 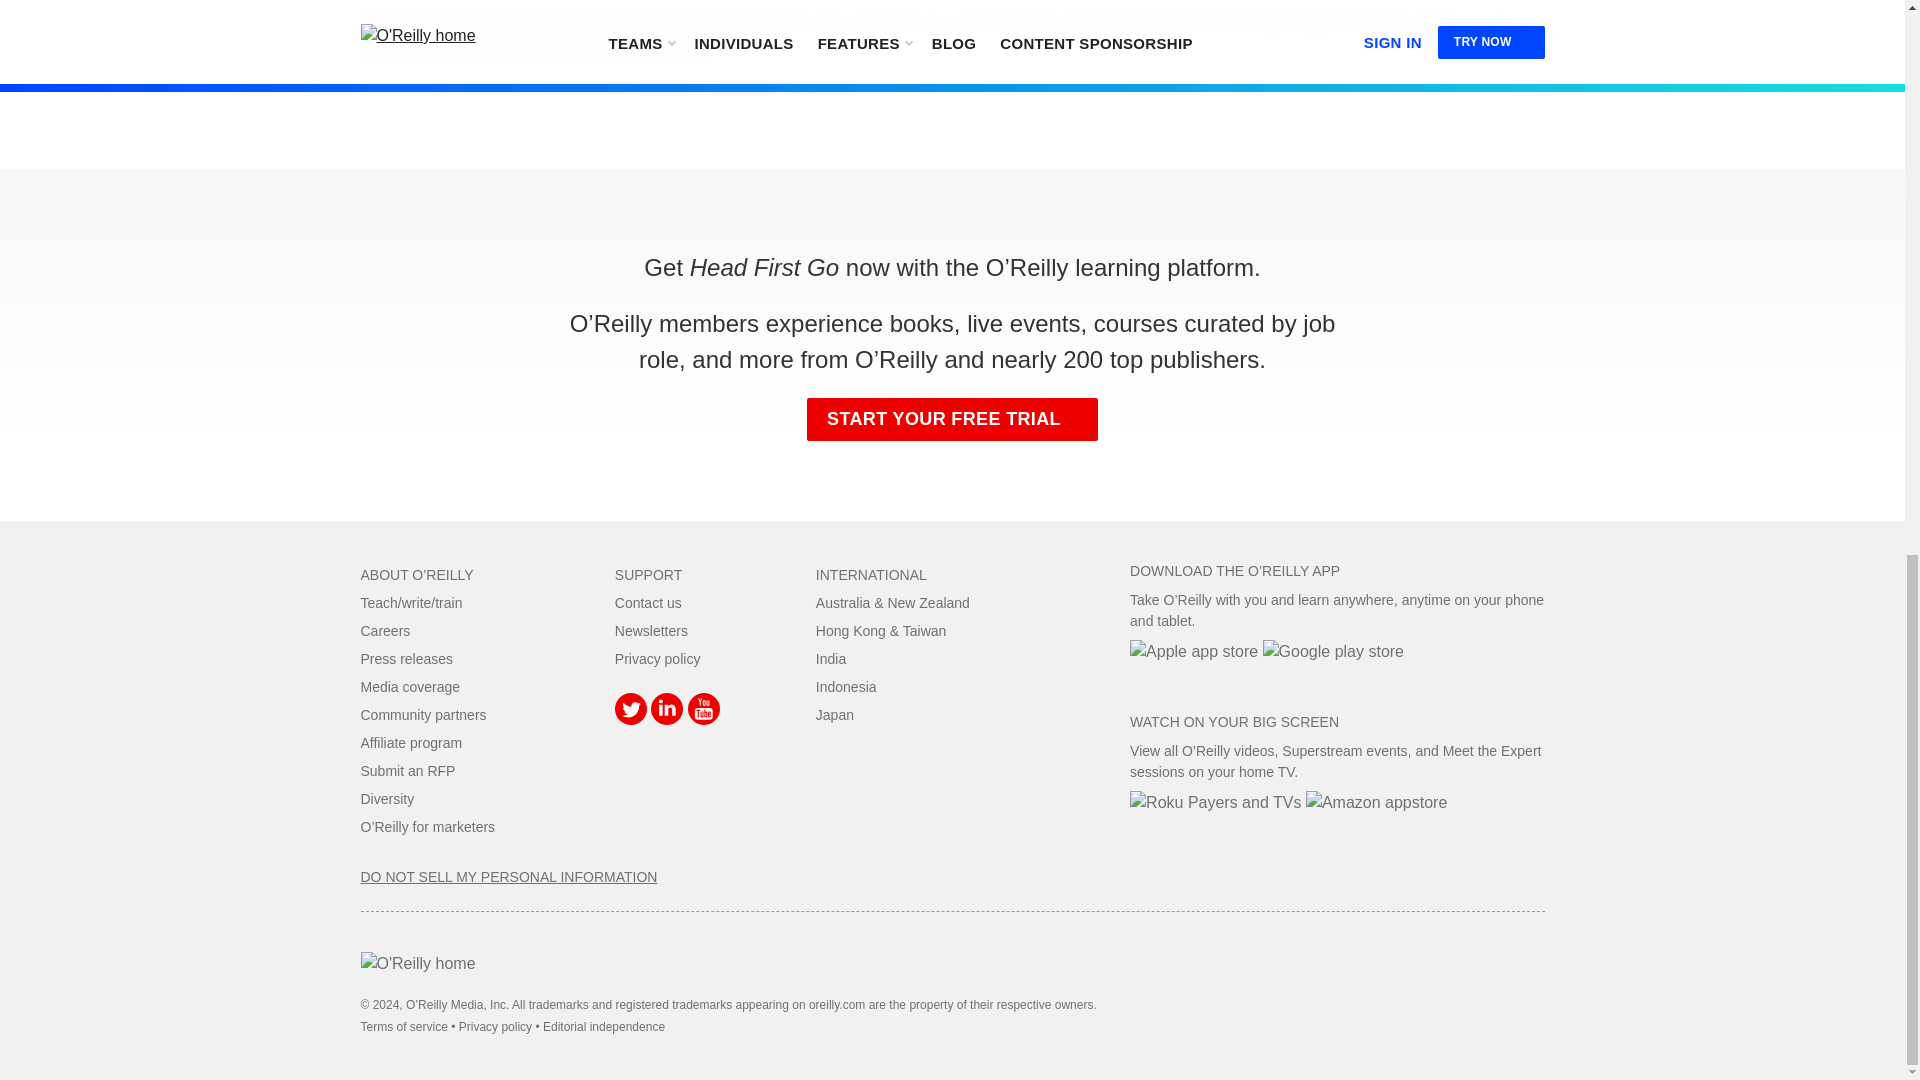 I want to click on Community partners, so click(x=422, y=714).